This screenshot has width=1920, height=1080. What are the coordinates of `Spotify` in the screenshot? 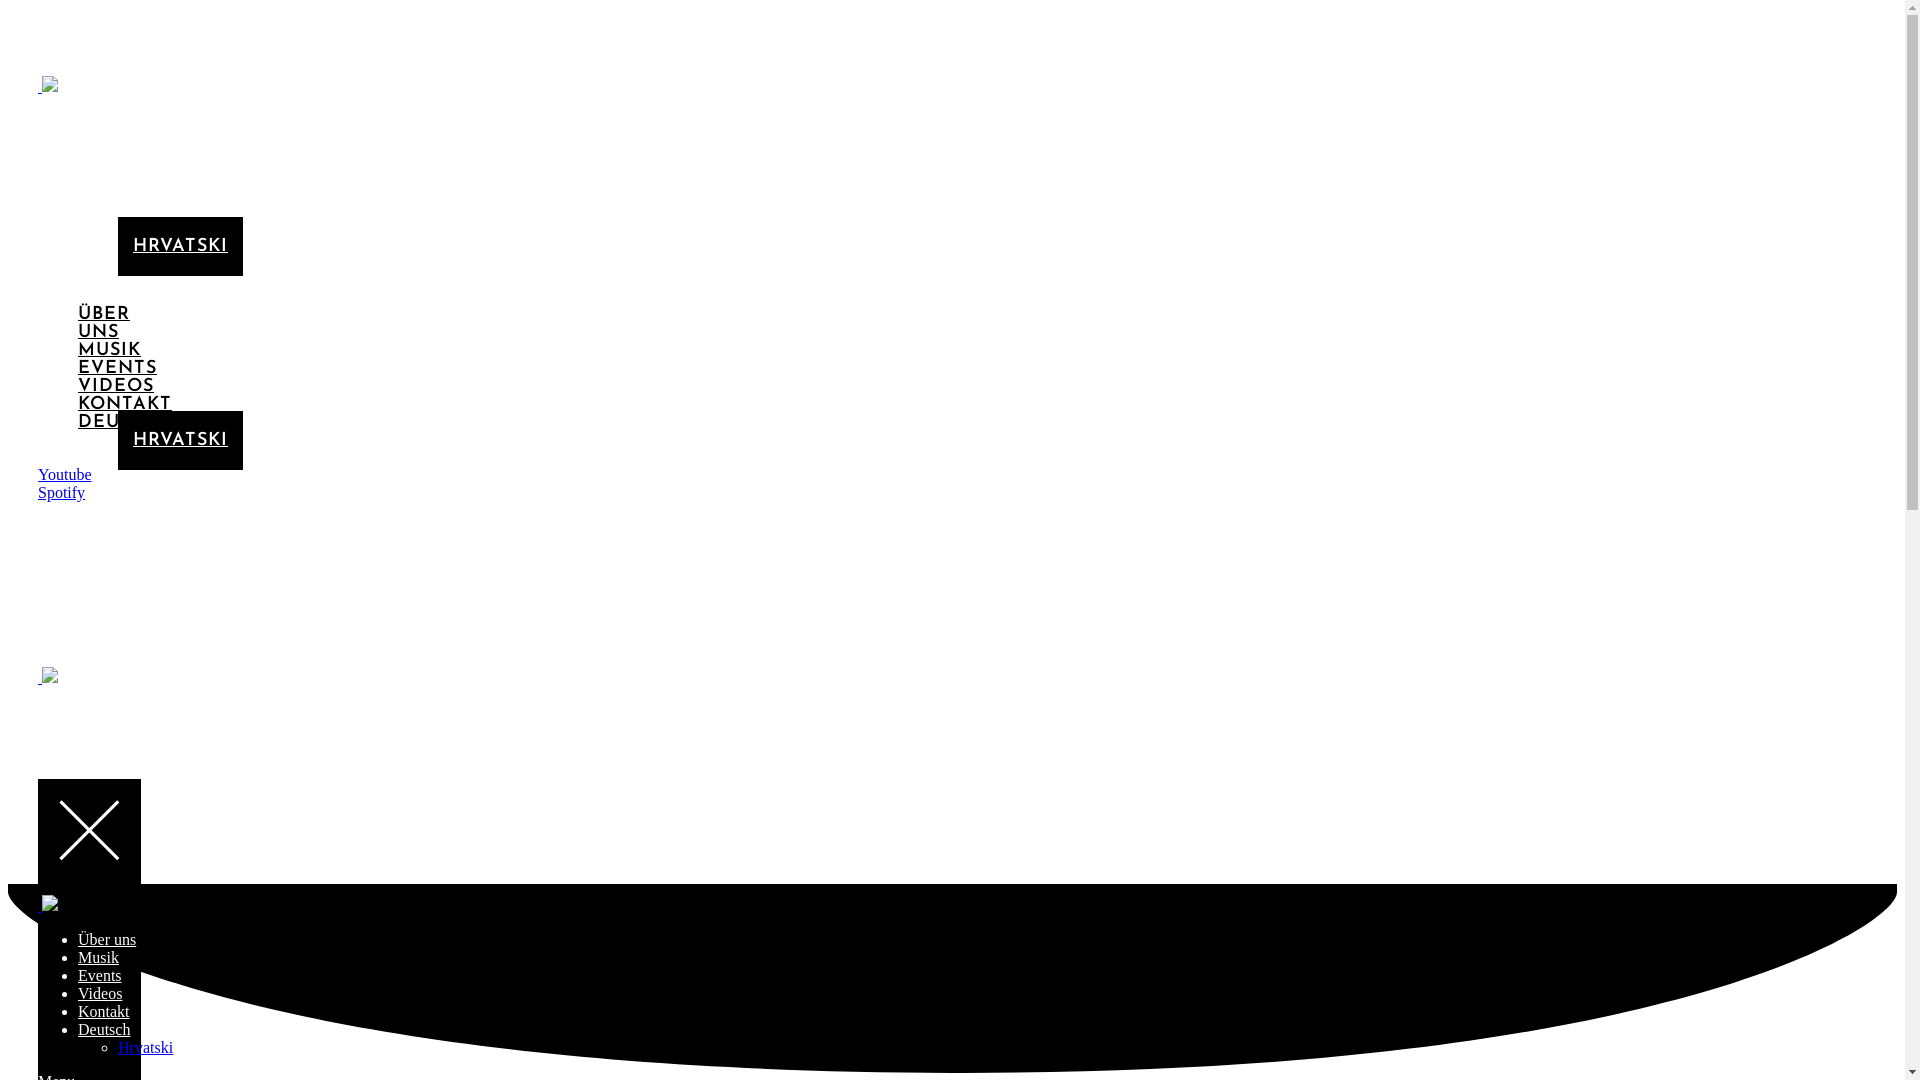 It's located at (62, 492).